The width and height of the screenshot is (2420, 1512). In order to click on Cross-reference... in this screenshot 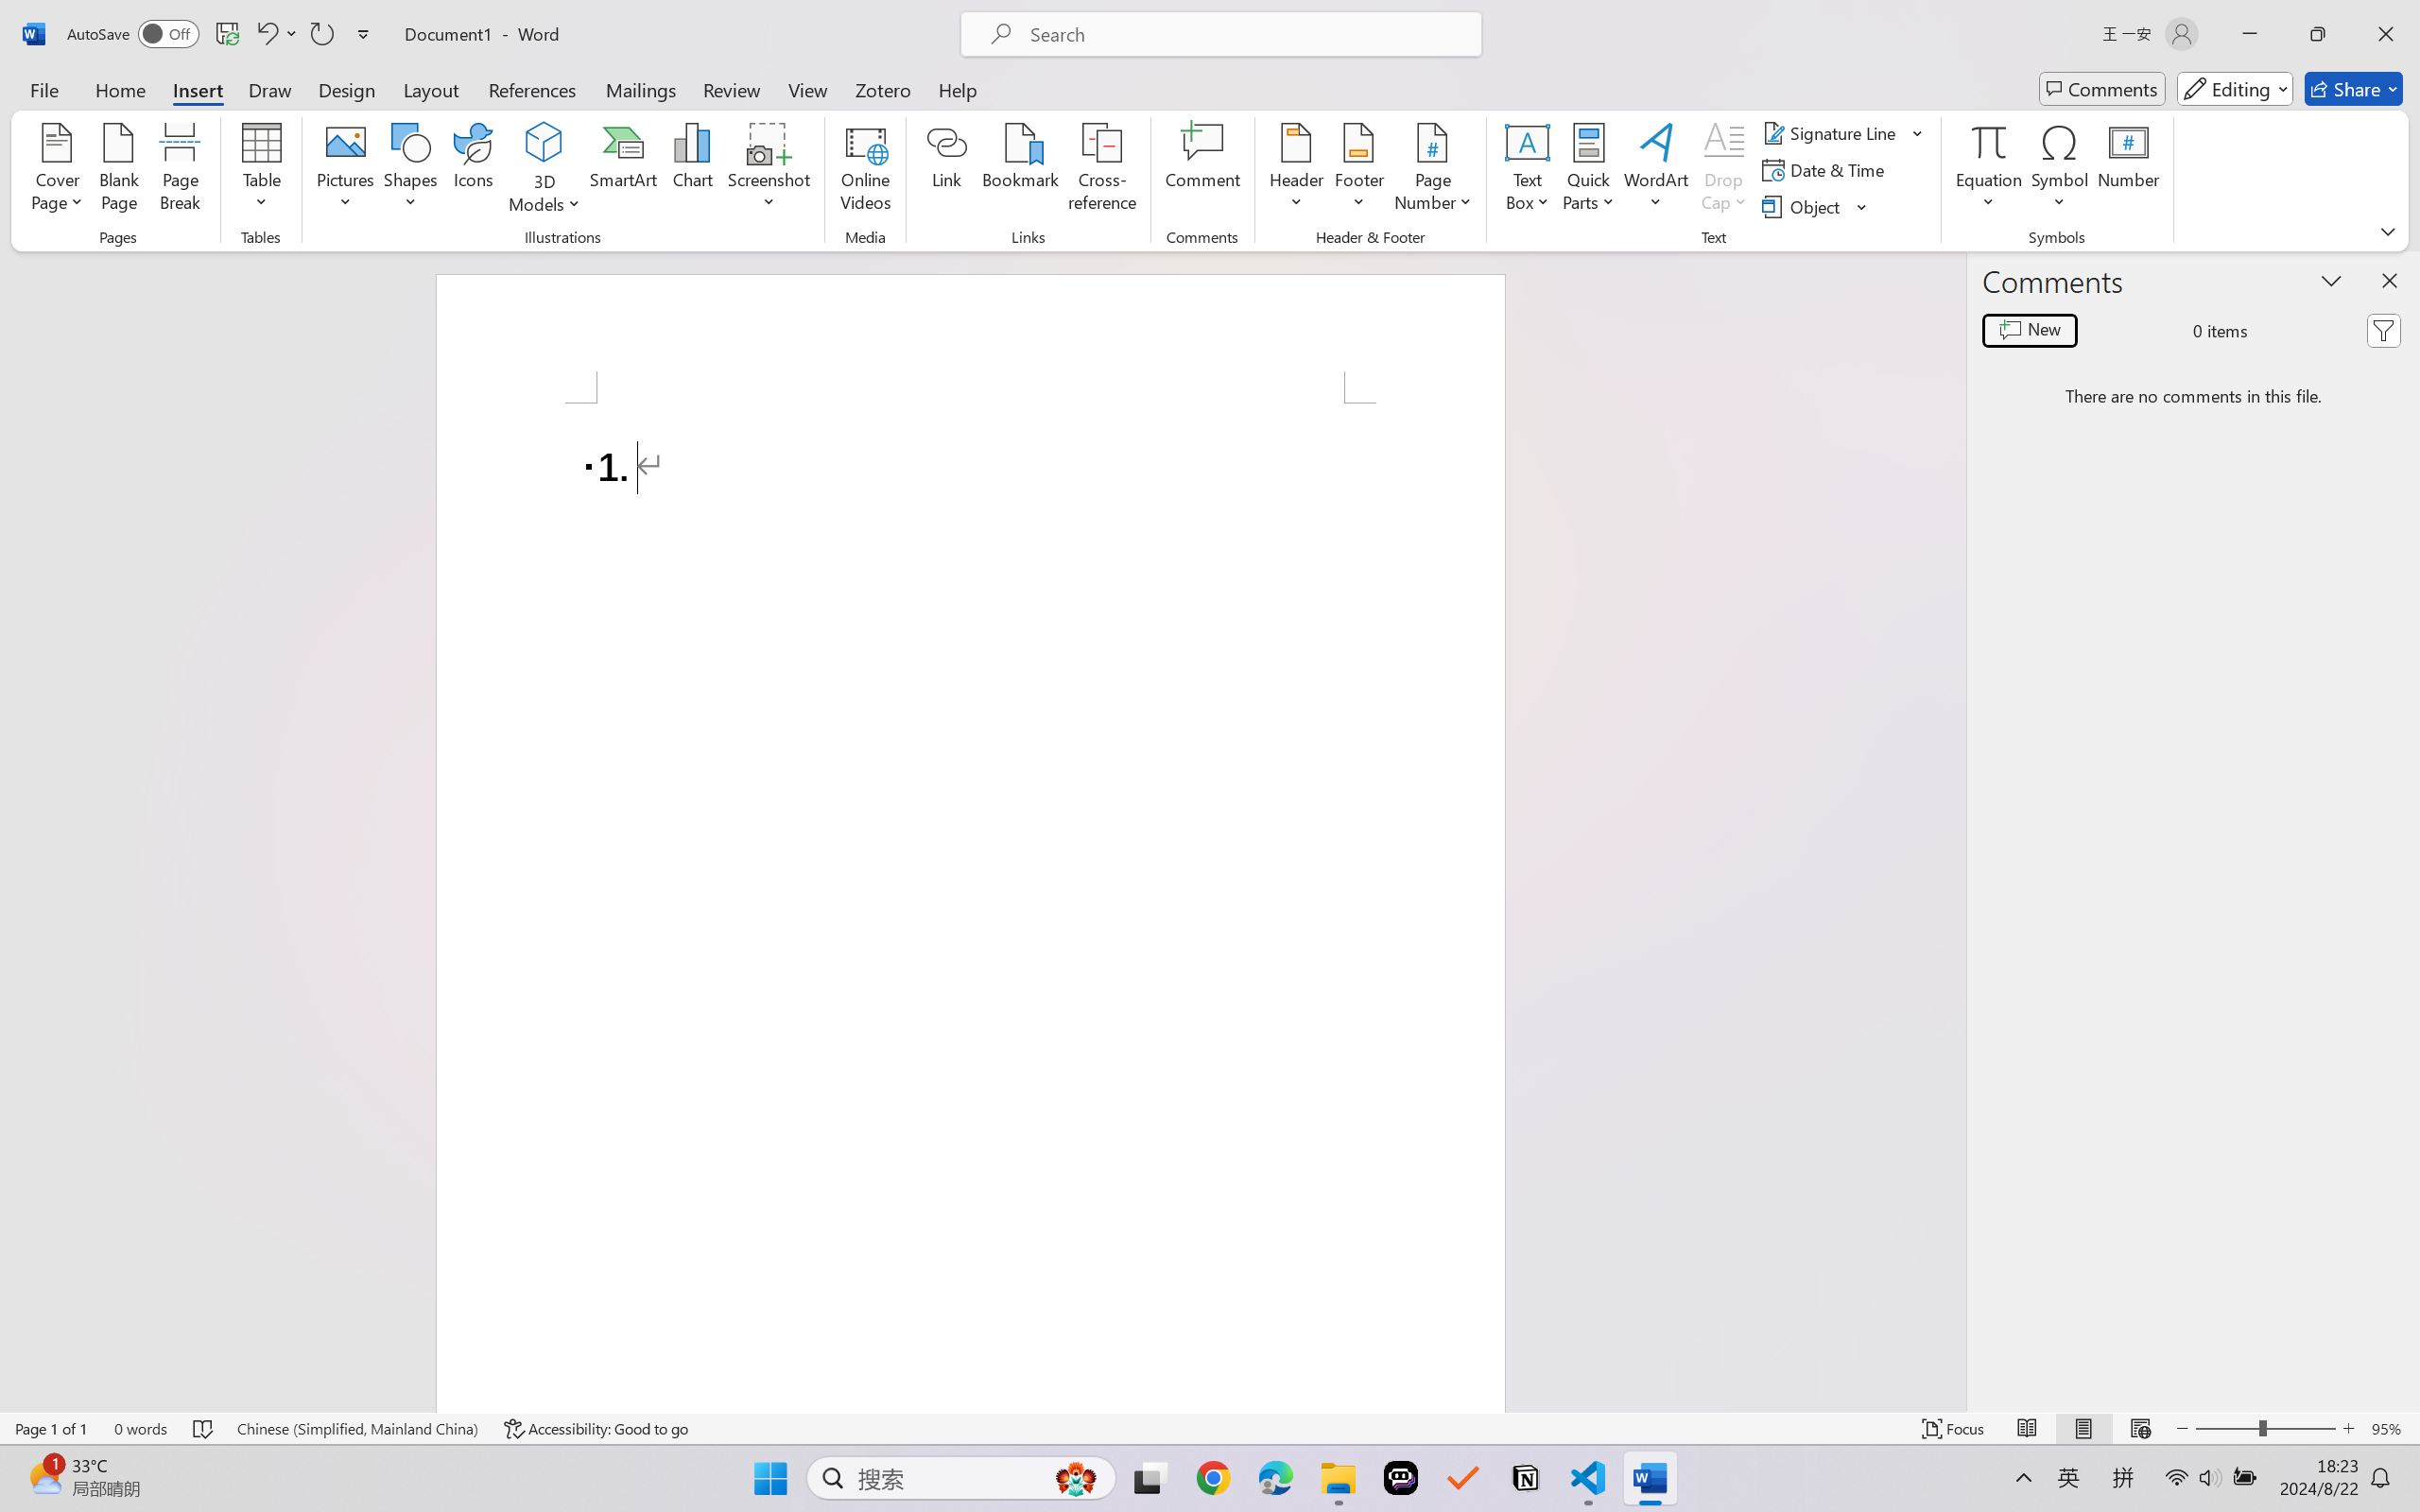, I will do `click(1102, 170)`.